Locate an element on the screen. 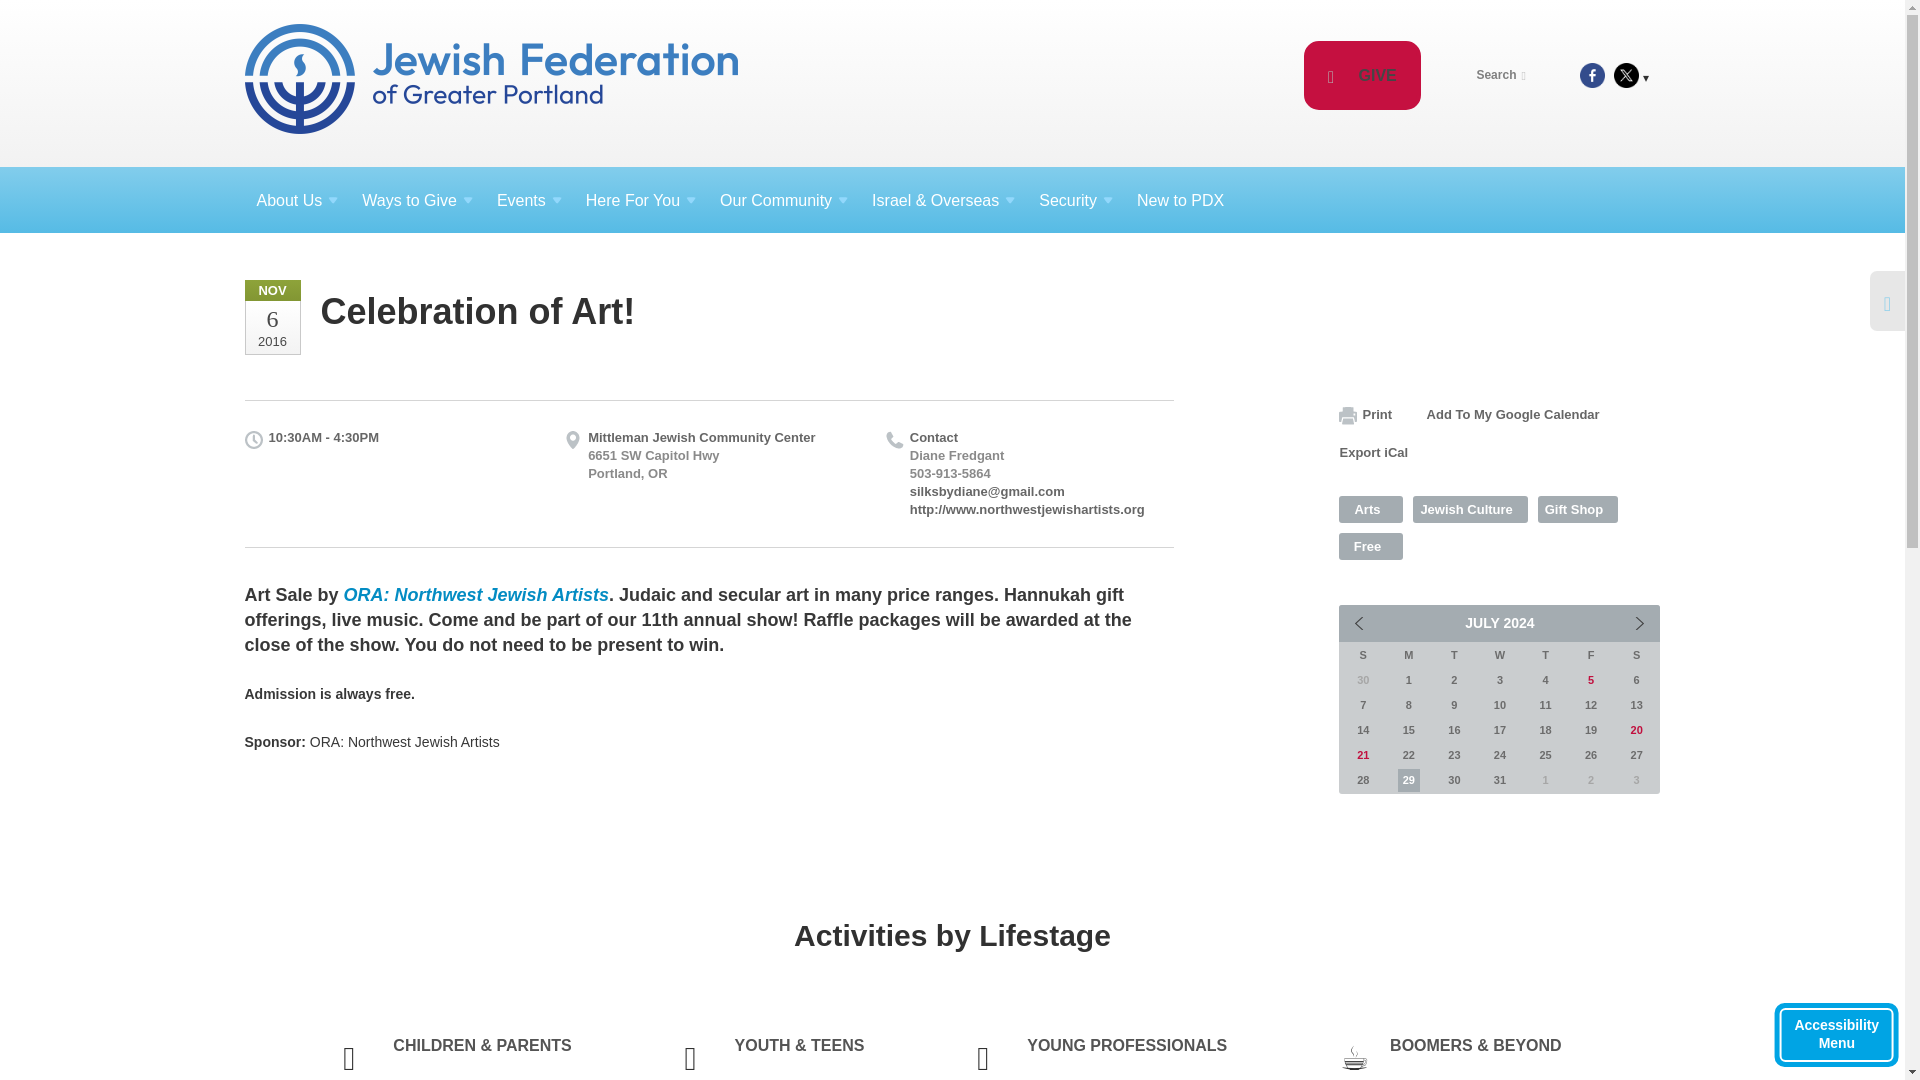 The image size is (1920, 1080). Here For You is located at coordinates (641, 200).